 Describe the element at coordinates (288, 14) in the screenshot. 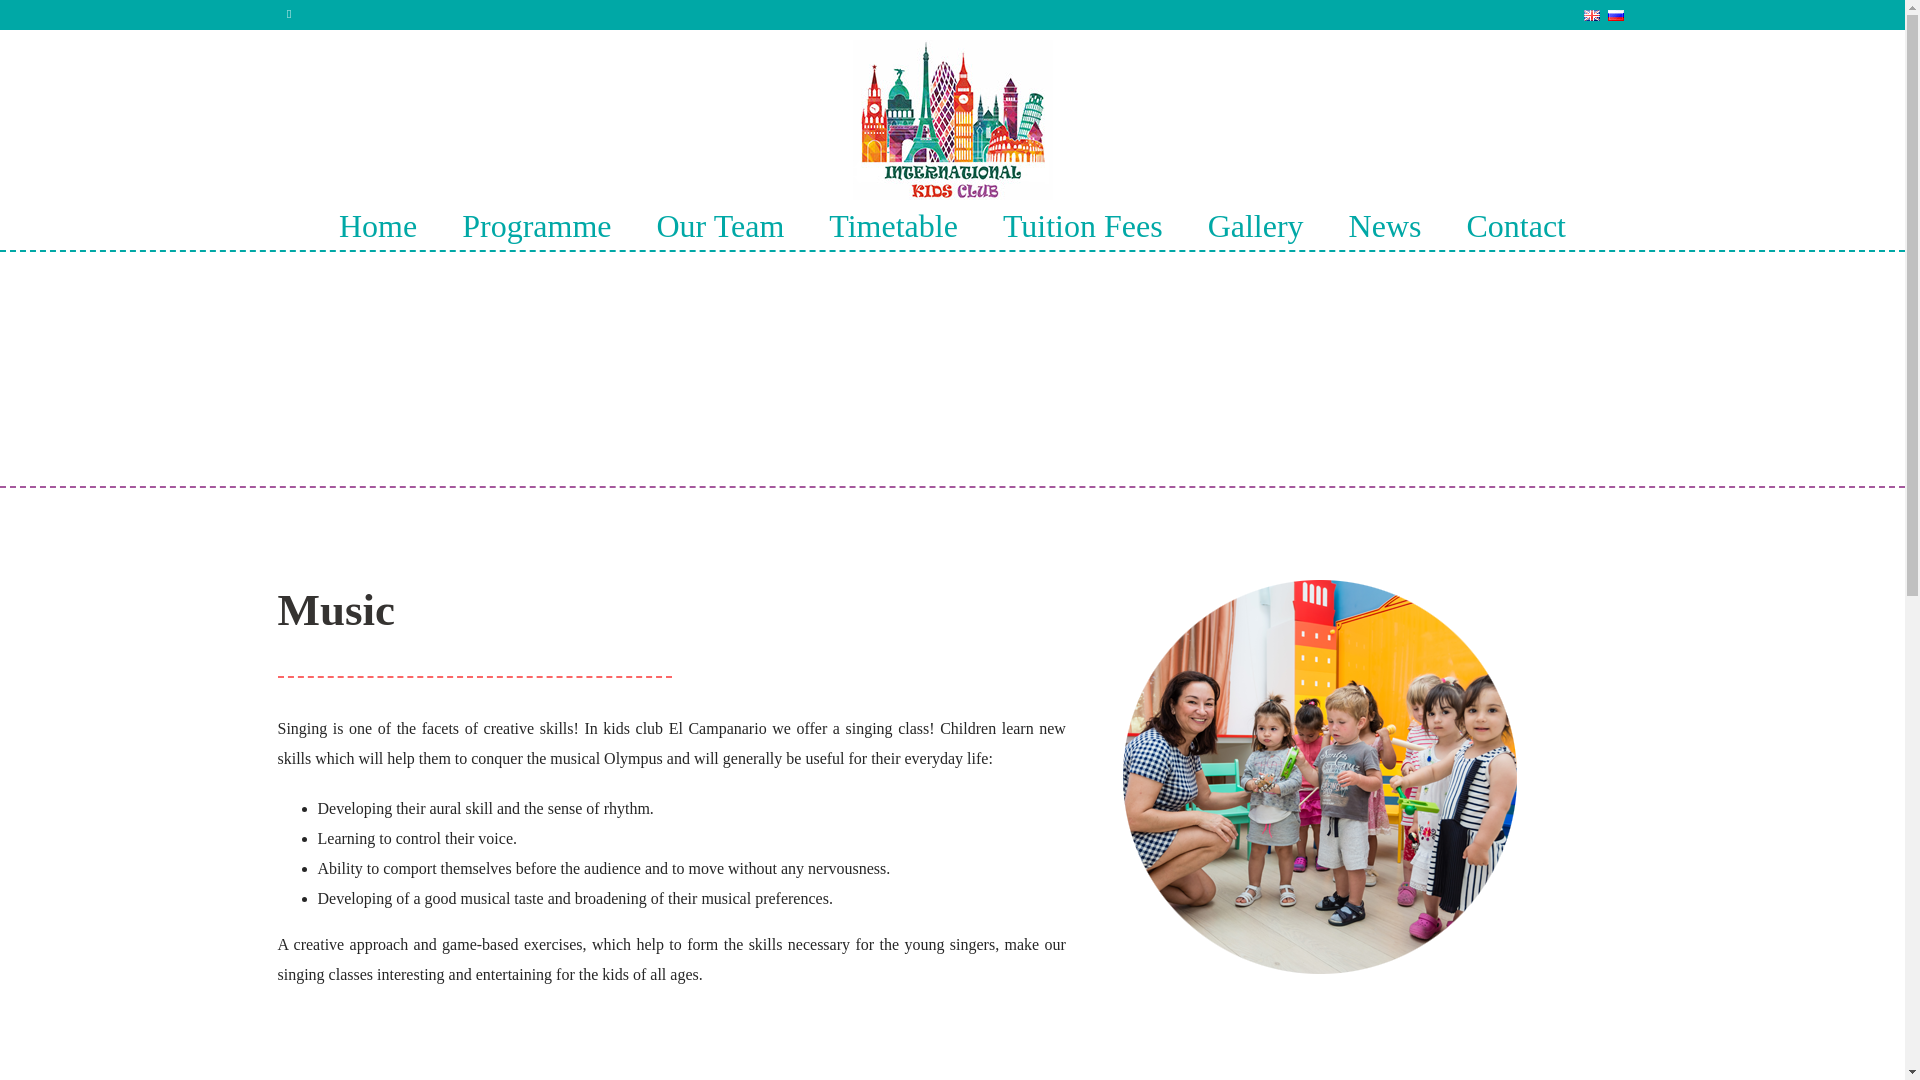

I see `Instagram` at that location.